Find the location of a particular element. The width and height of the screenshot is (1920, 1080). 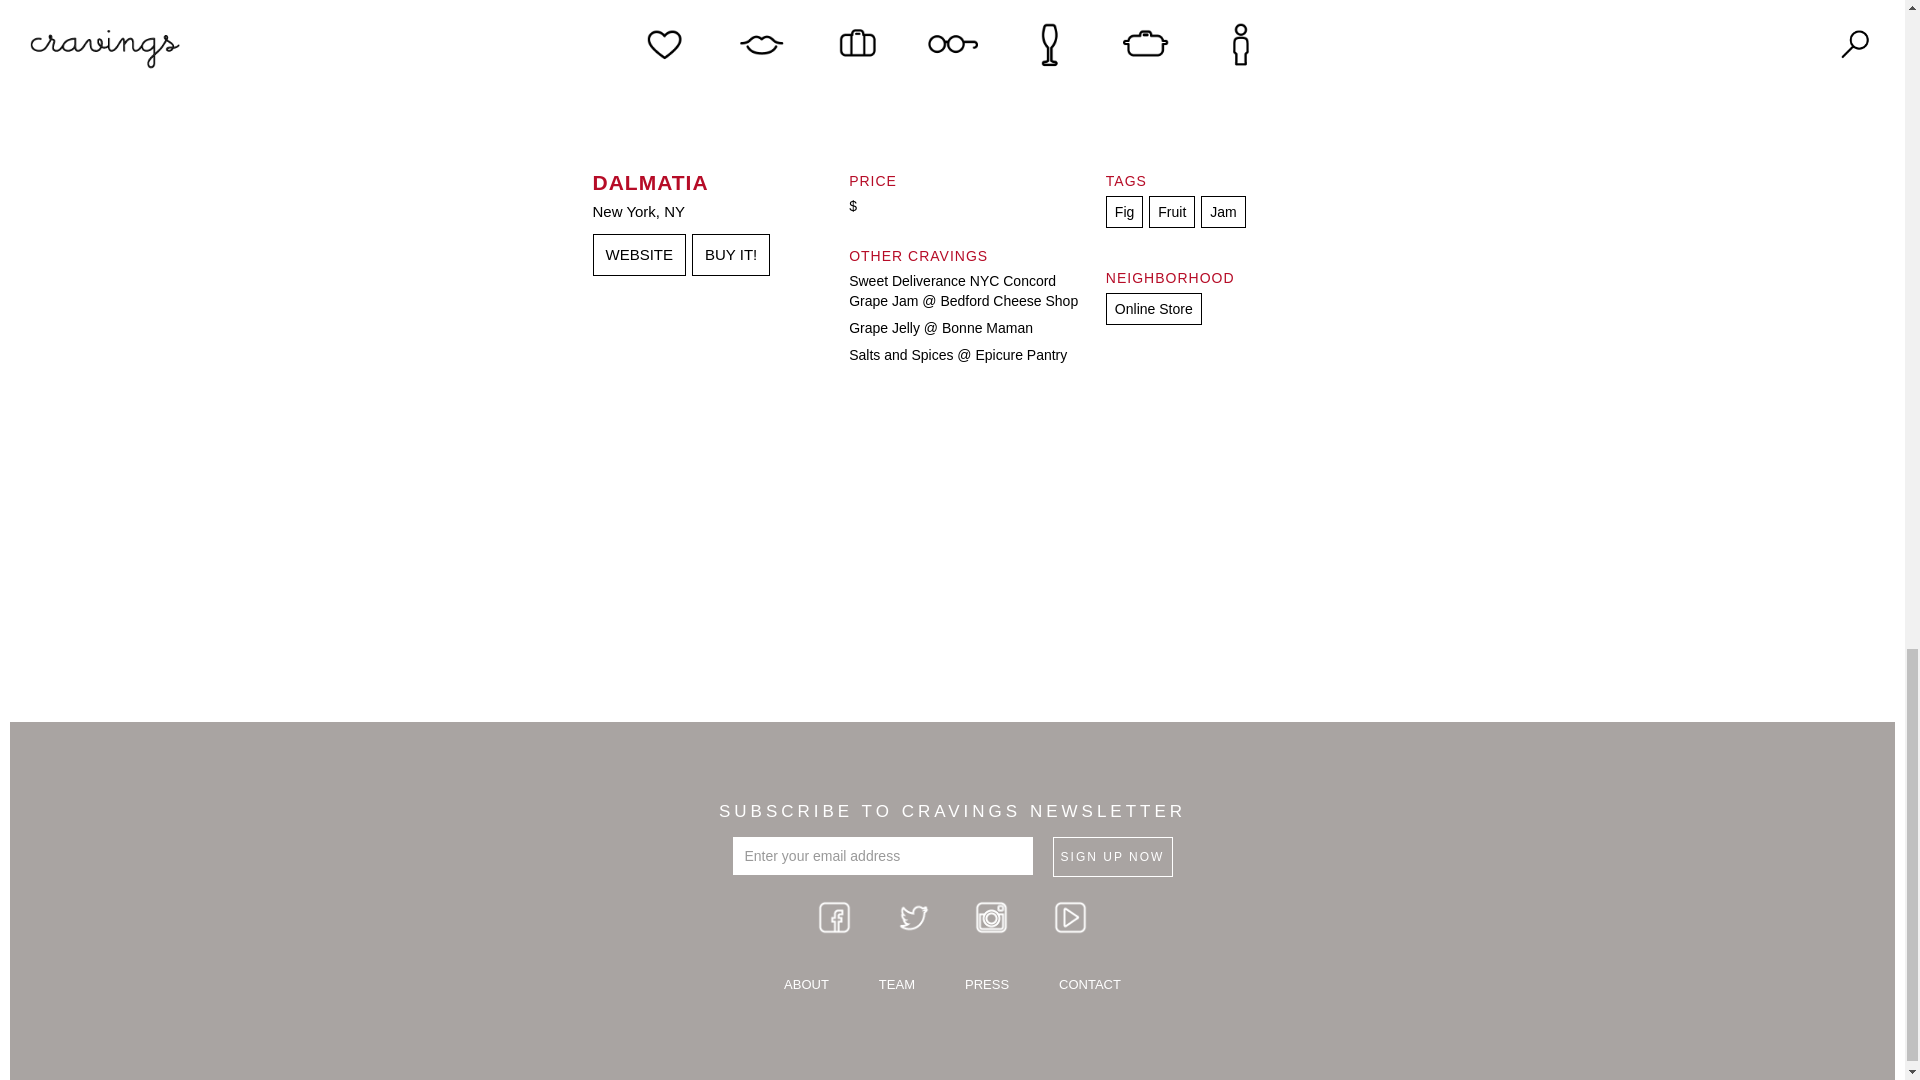

Sign Up Now is located at coordinates (1112, 856).